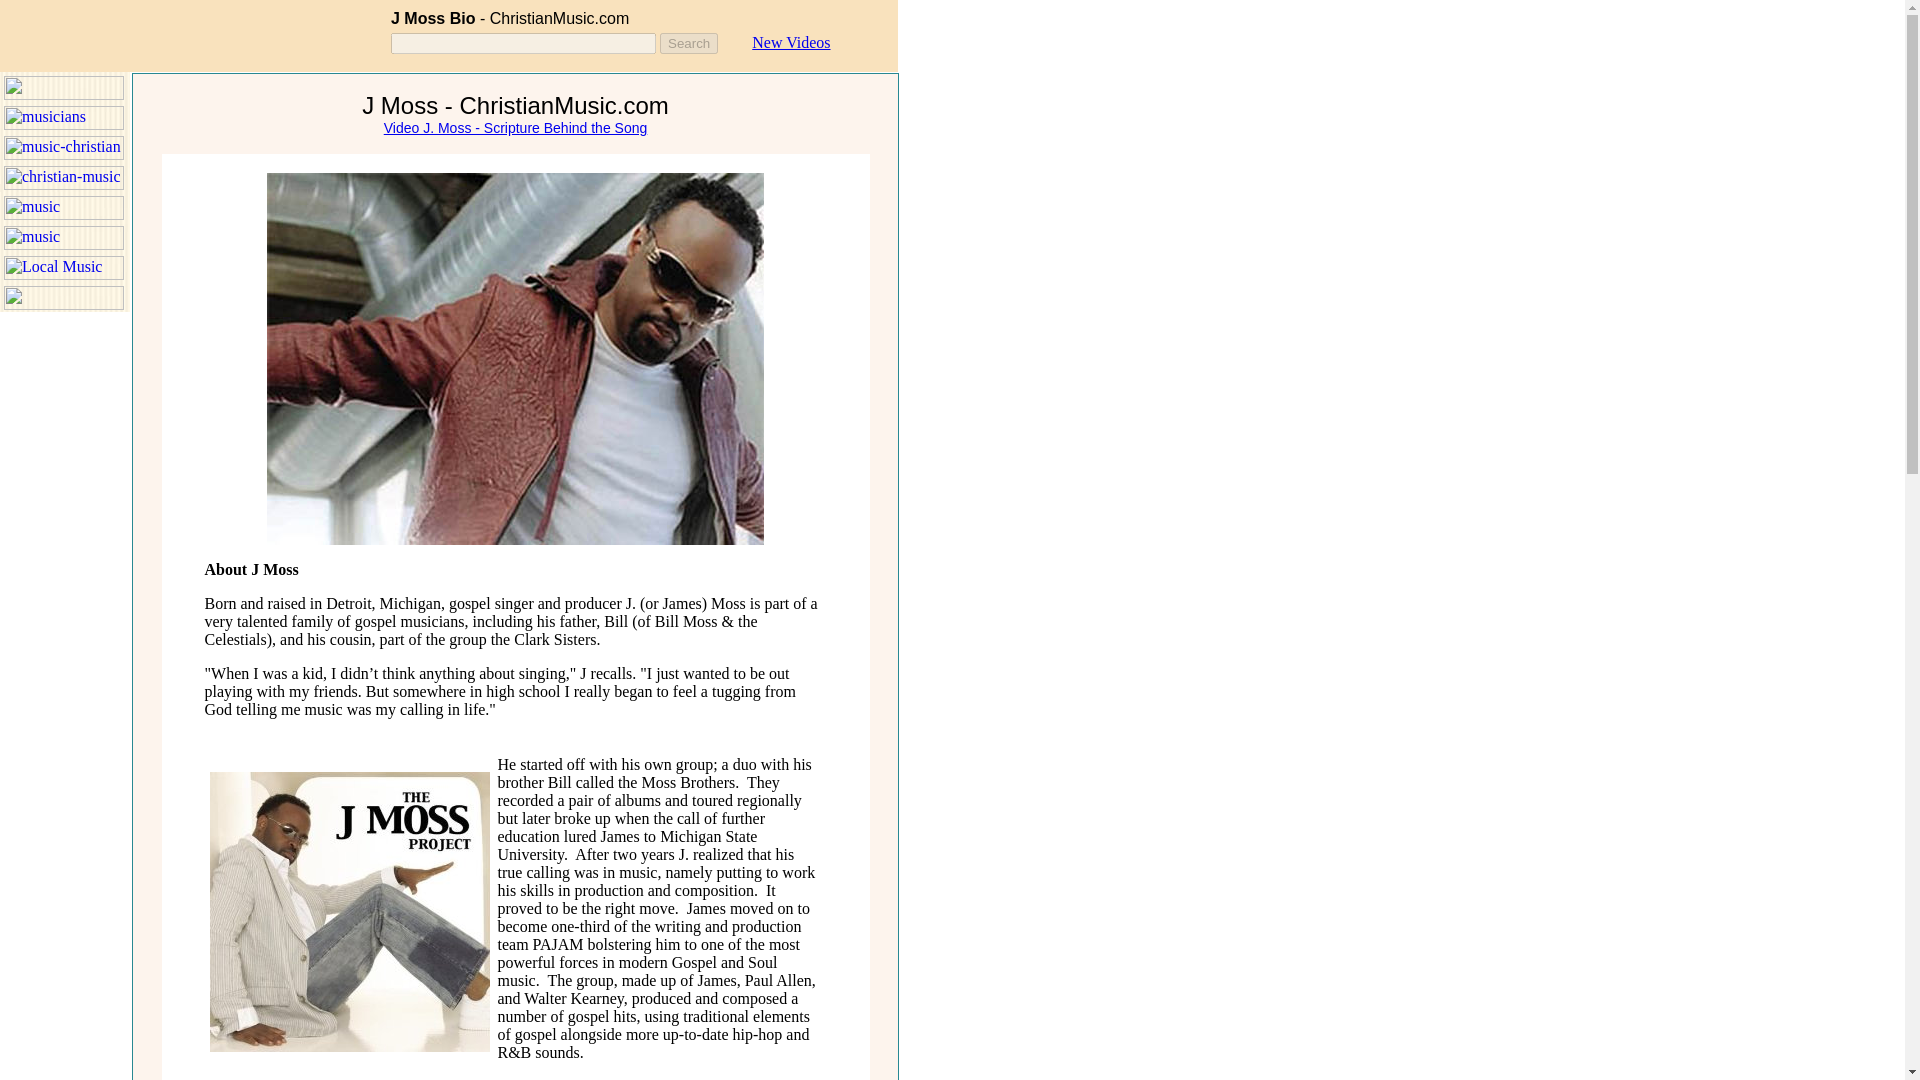  Describe the element at coordinates (790, 42) in the screenshot. I see `New Videos` at that location.